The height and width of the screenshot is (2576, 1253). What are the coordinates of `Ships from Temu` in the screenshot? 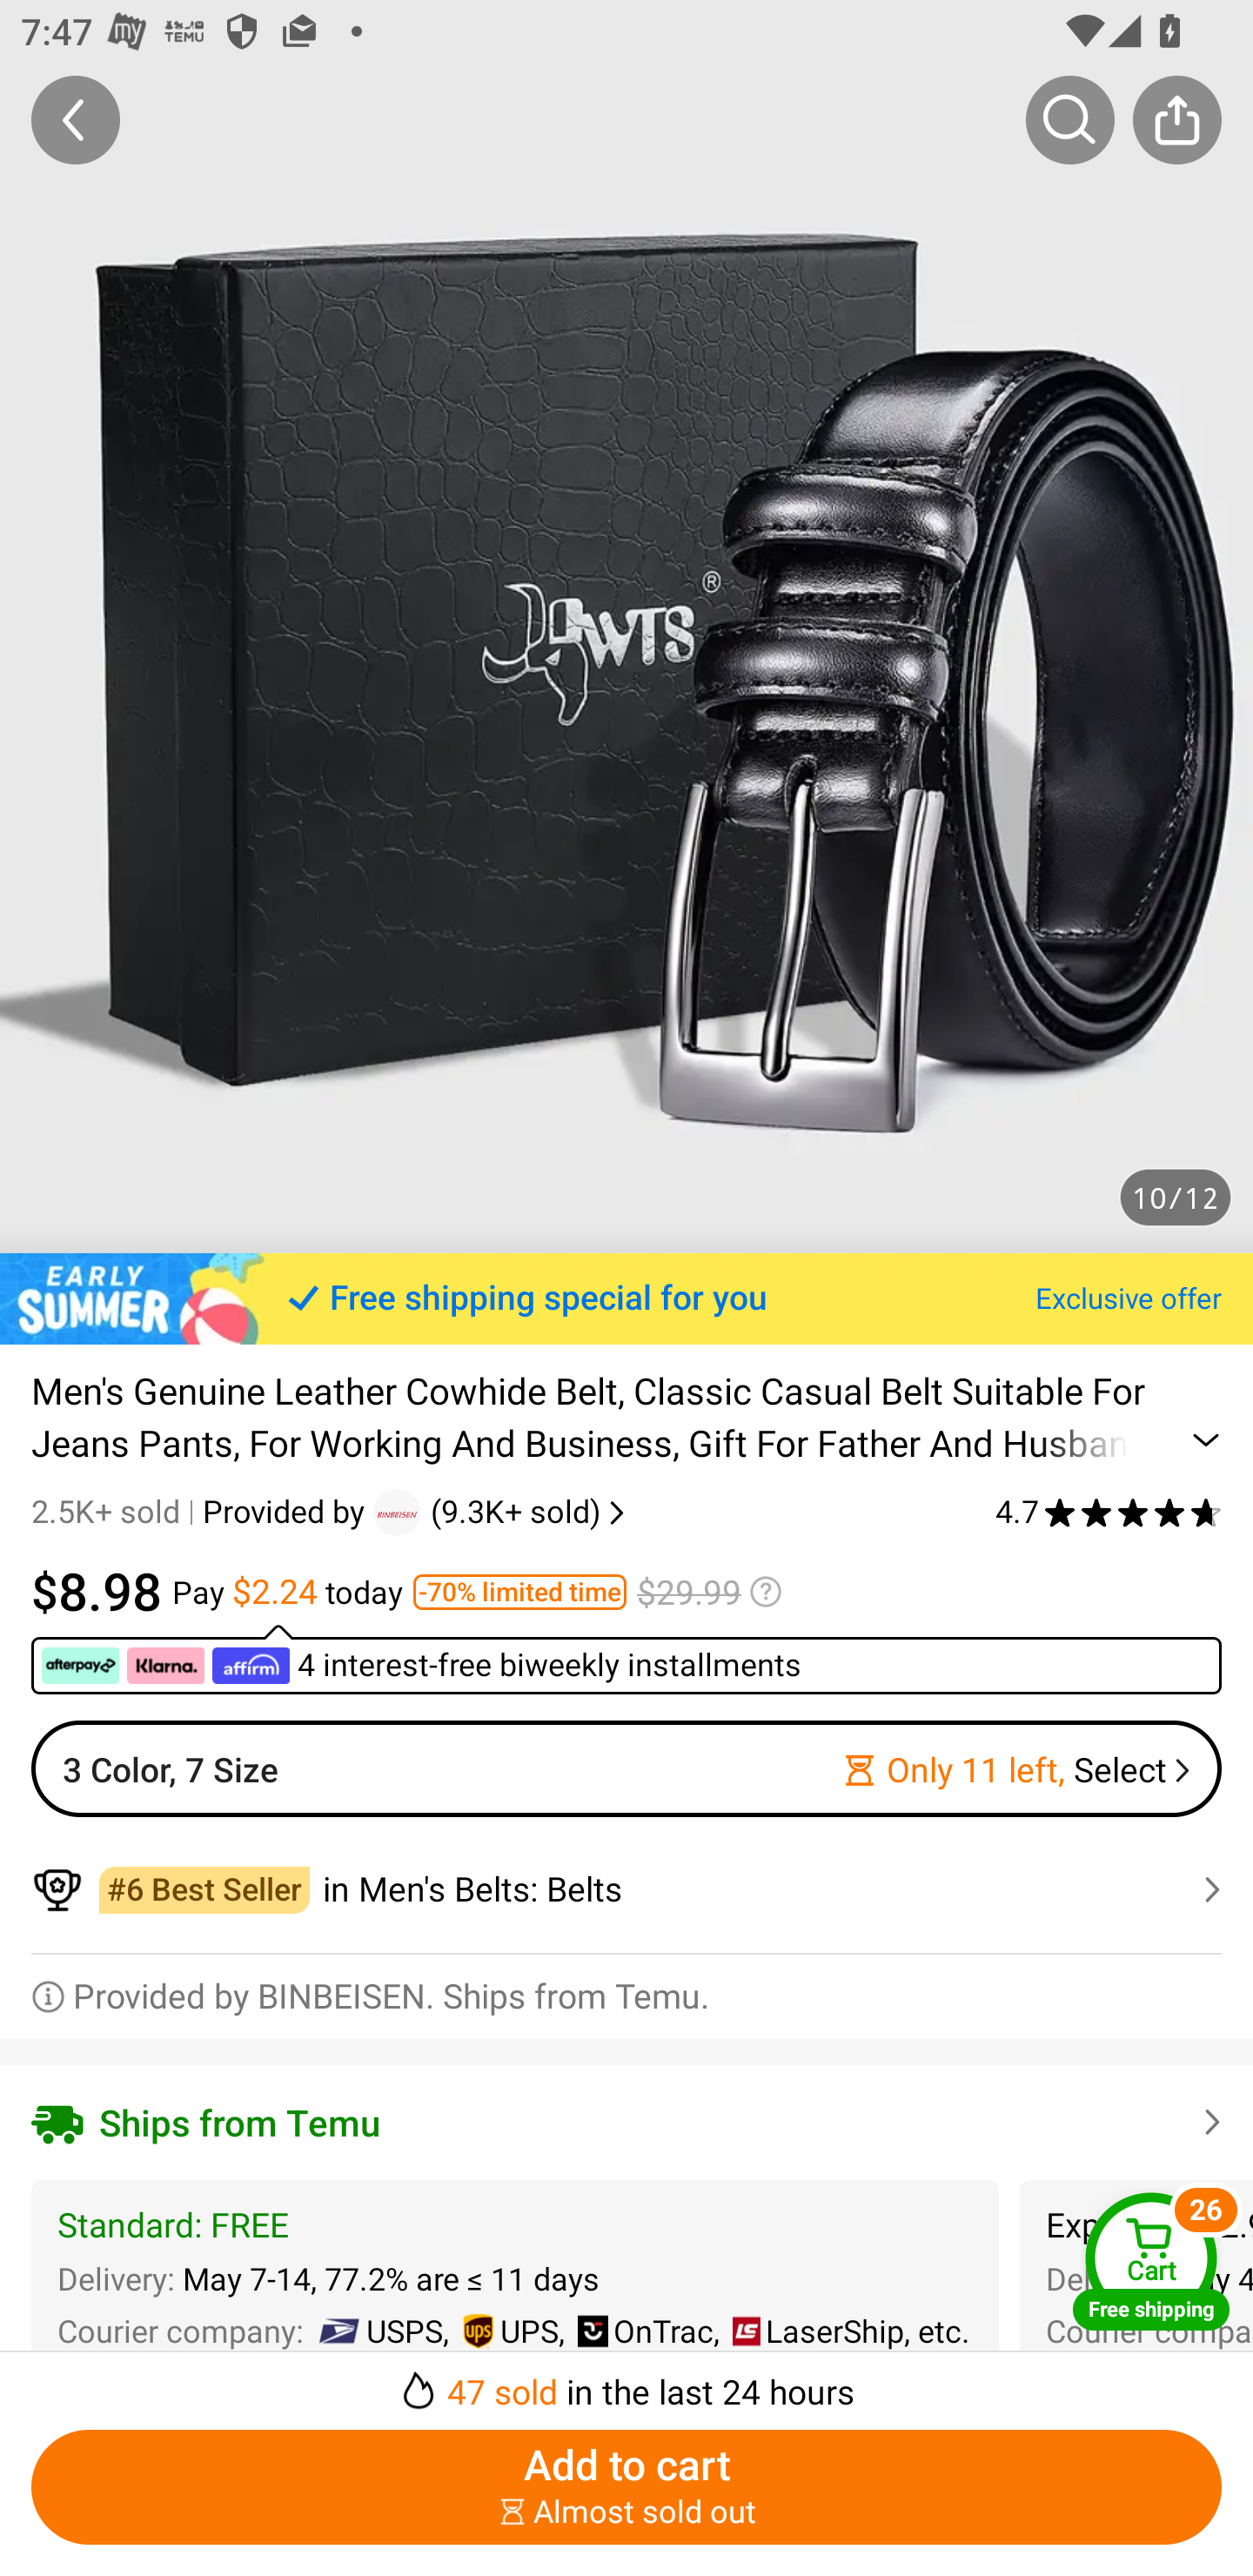 It's located at (626, 2122).